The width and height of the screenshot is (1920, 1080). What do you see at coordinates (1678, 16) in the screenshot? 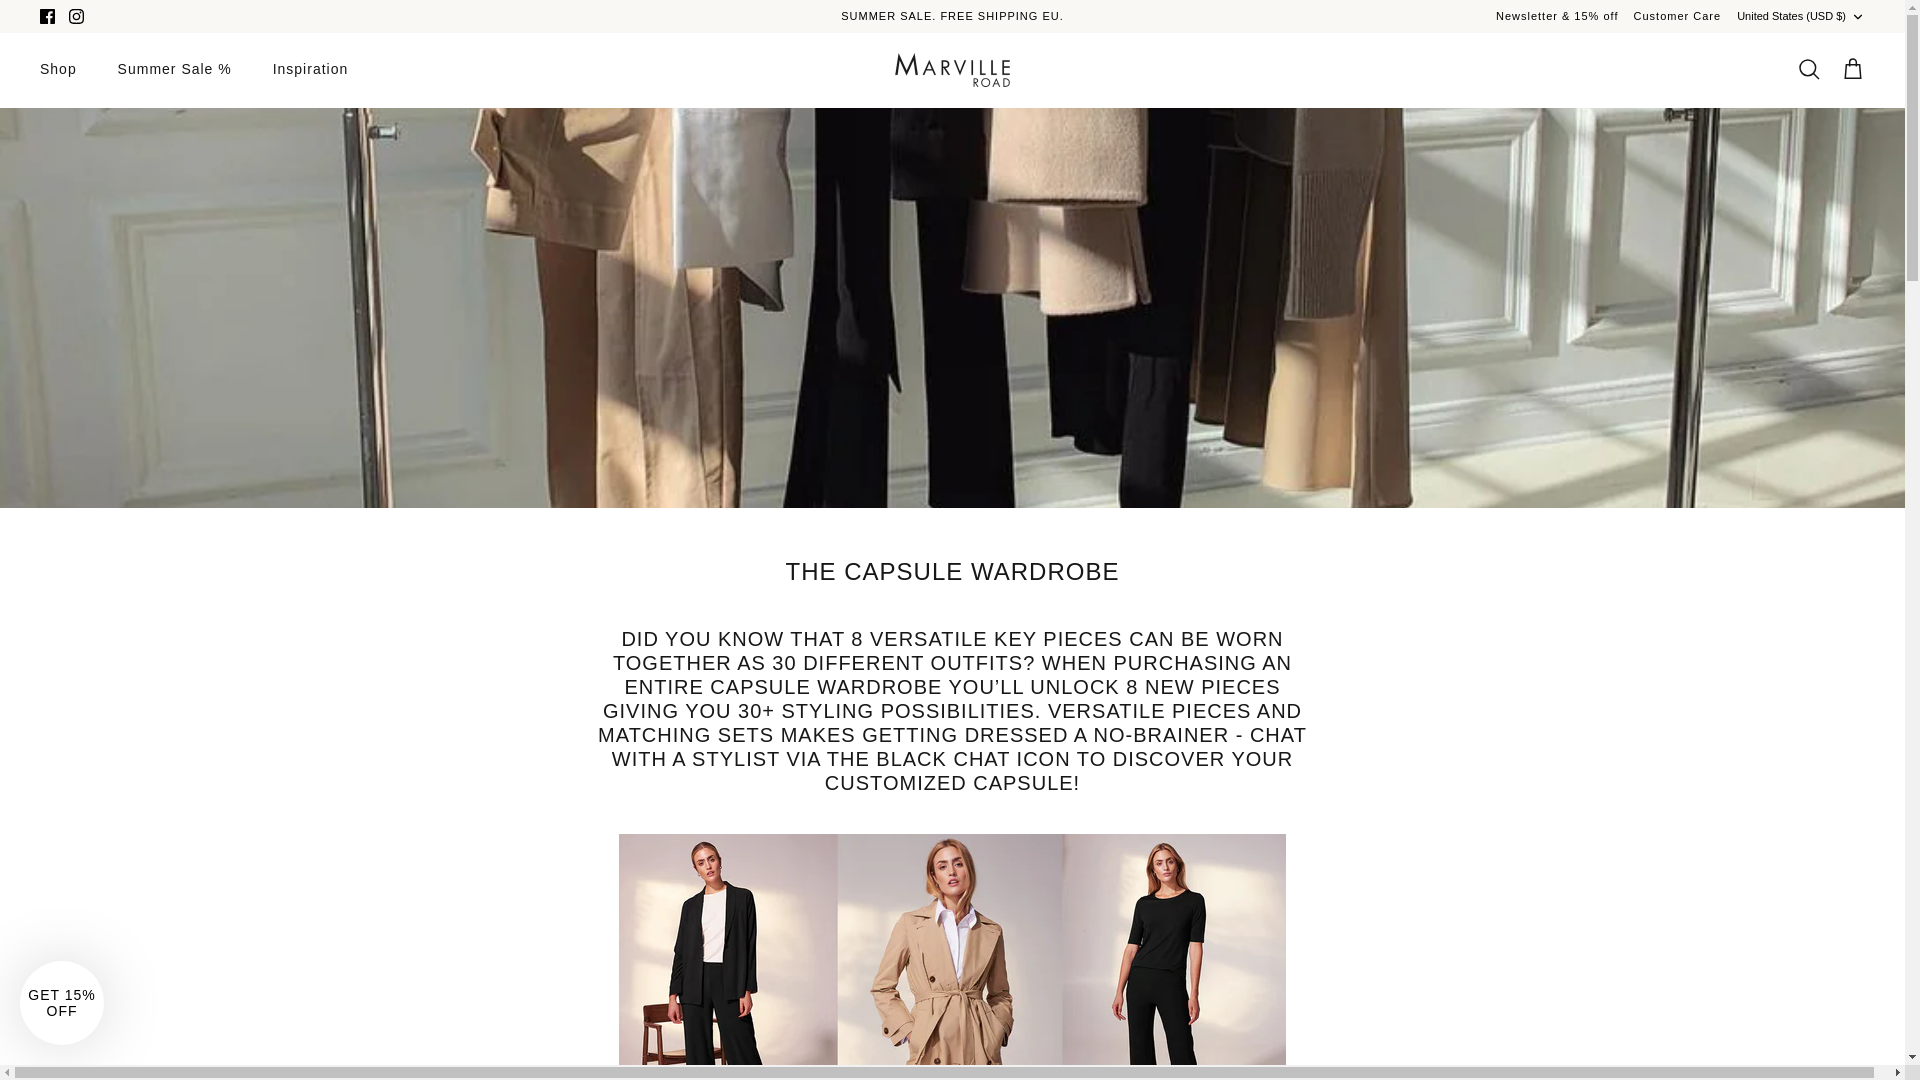
I see `Customer Care` at bounding box center [1678, 16].